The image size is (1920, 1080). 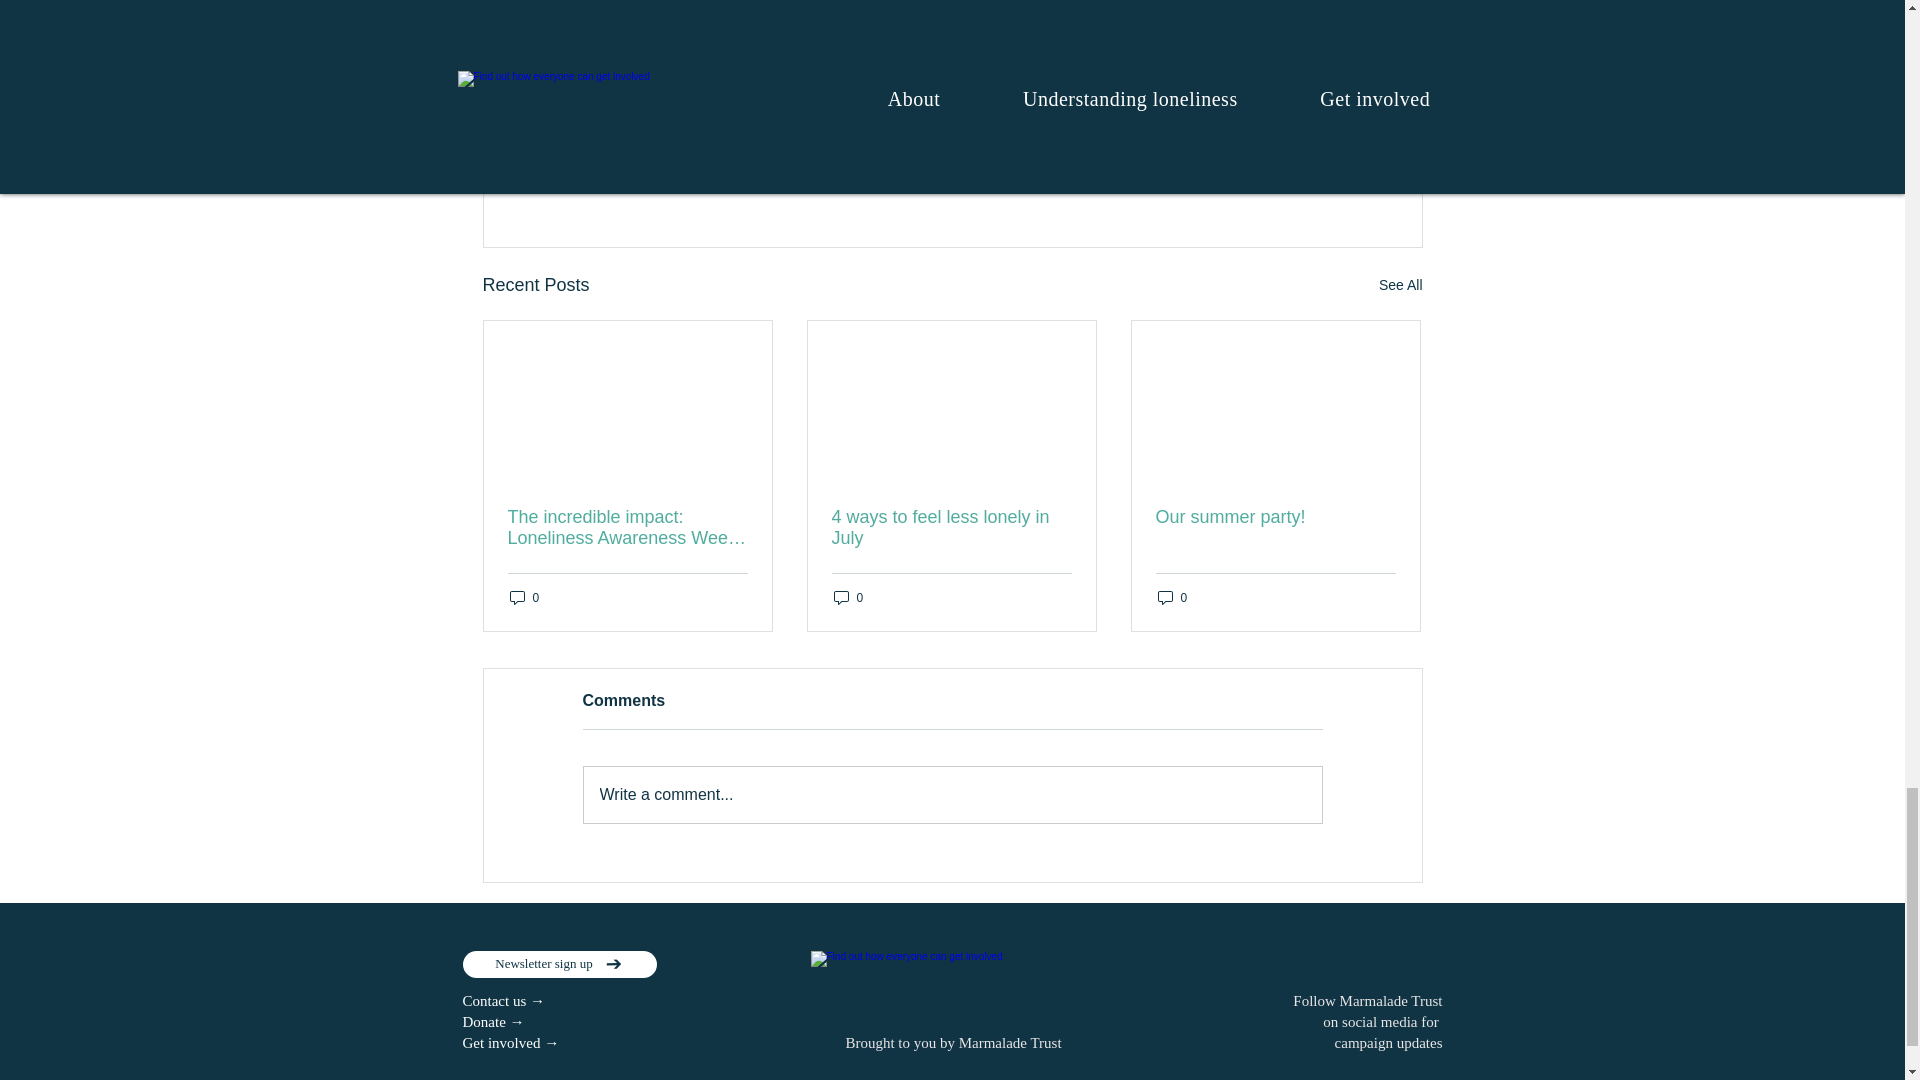 What do you see at coordinates (951, 527) in the screenshot?
I see `4 ways to feel less lonely in July` at bounding box center [951, 527].